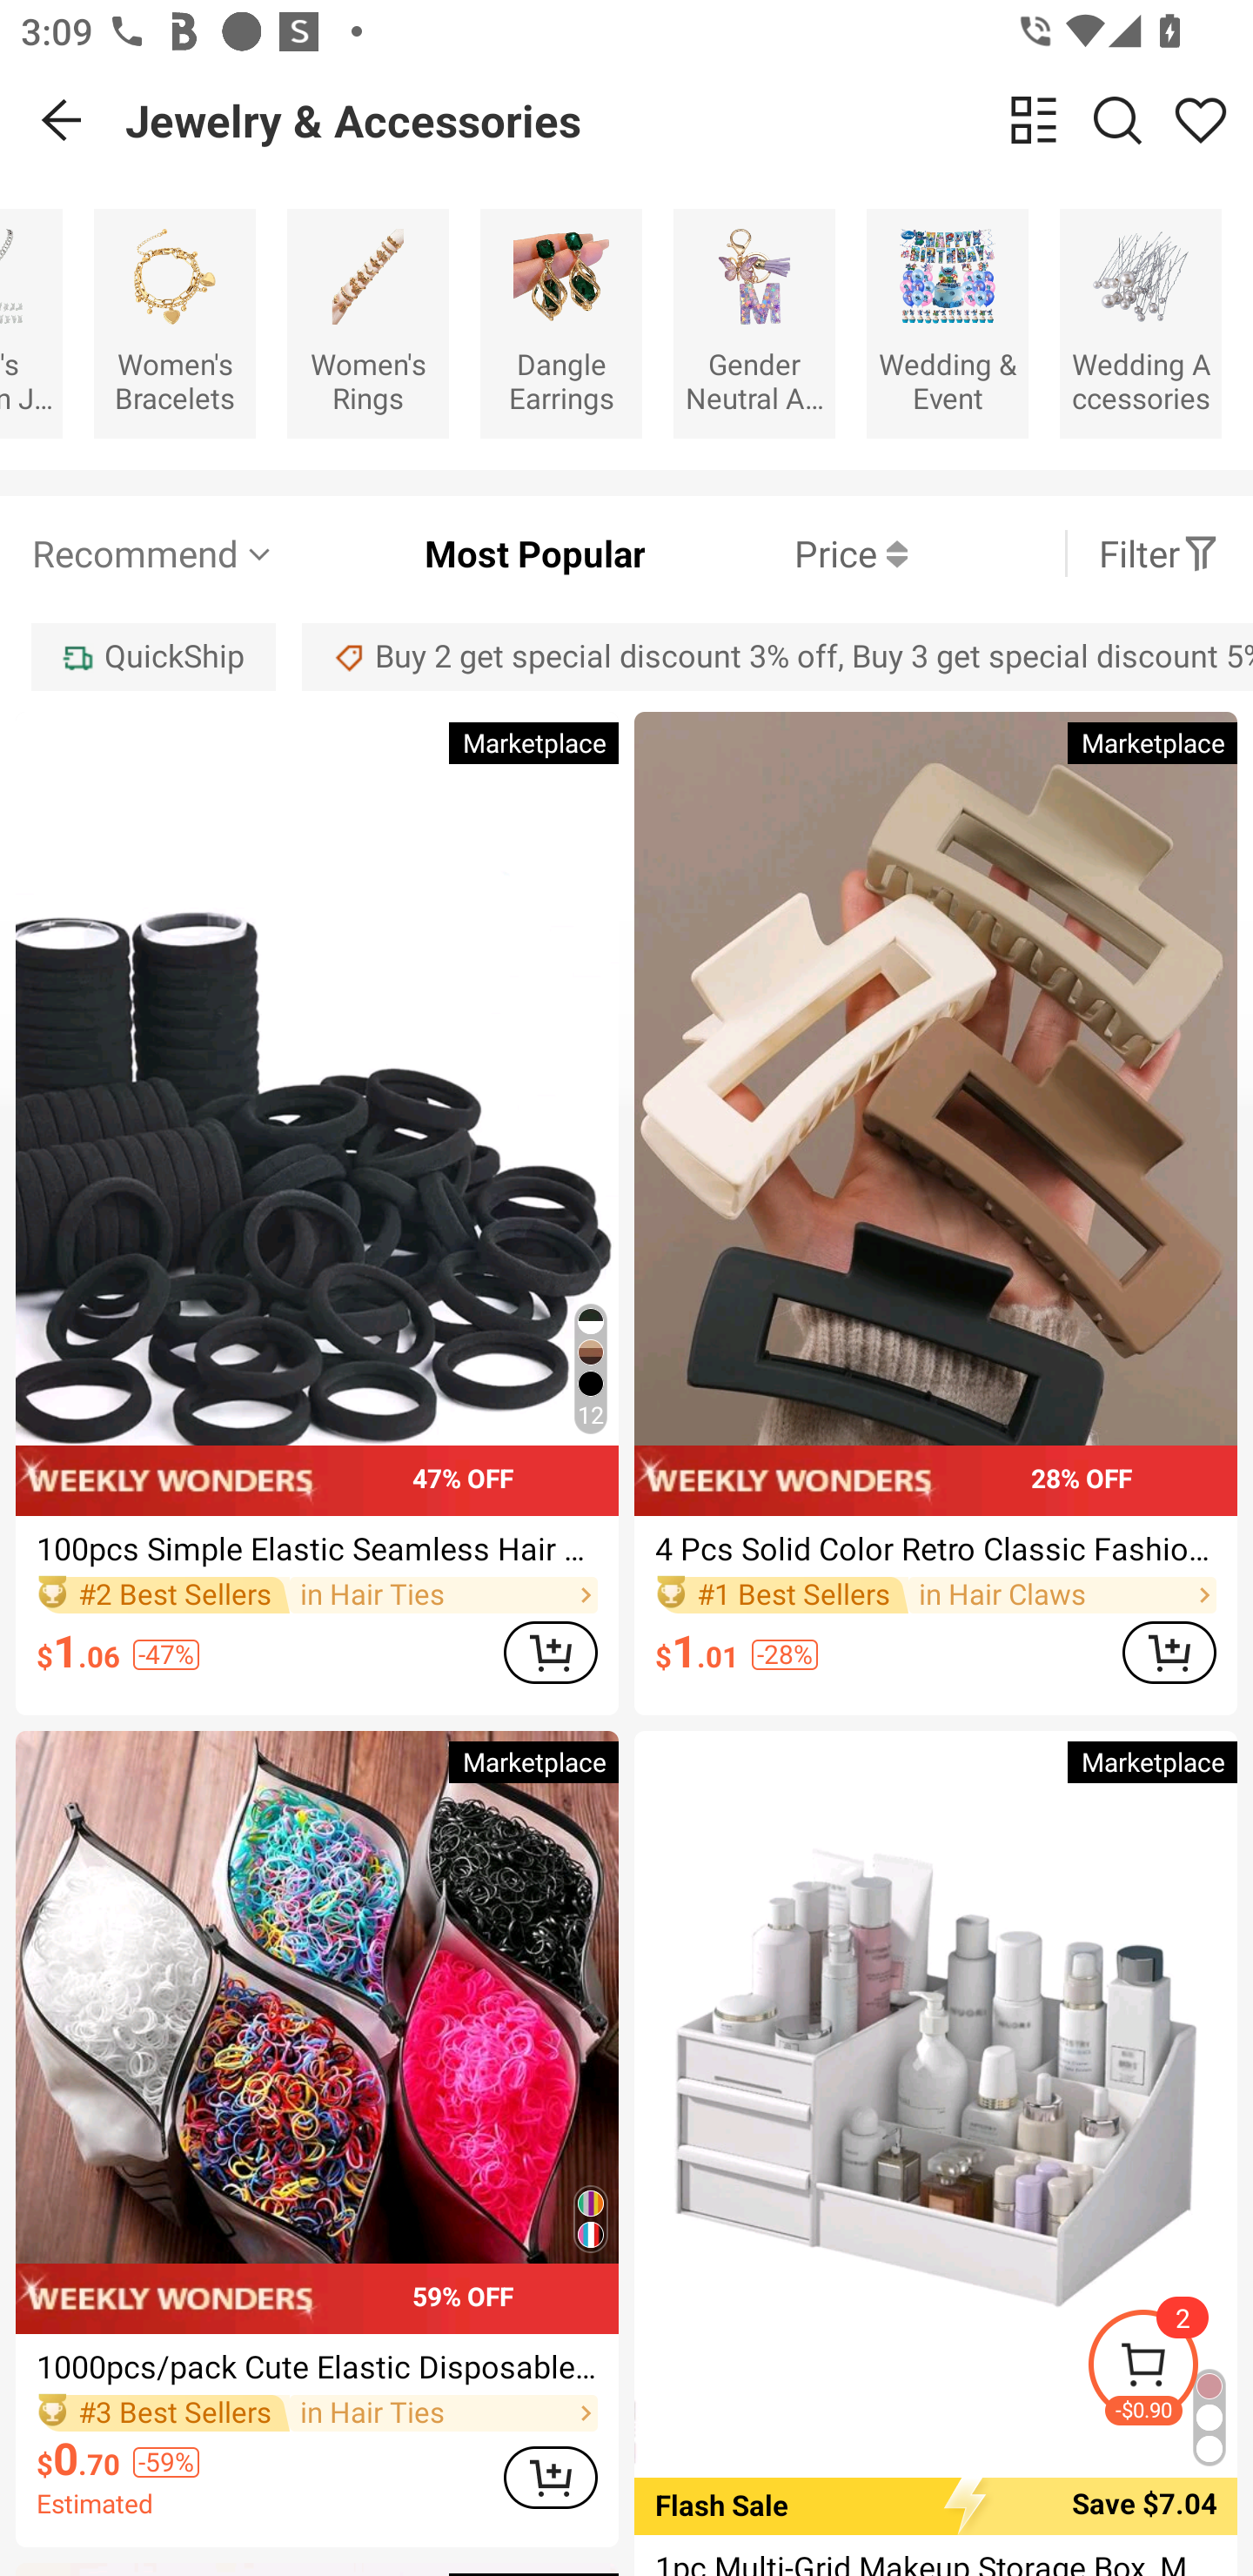 The height and width of the screenshot is (2576, 1253). Describe the element at coordinates (153, 656) in the screenshot. I see `QuickShip` at that location.